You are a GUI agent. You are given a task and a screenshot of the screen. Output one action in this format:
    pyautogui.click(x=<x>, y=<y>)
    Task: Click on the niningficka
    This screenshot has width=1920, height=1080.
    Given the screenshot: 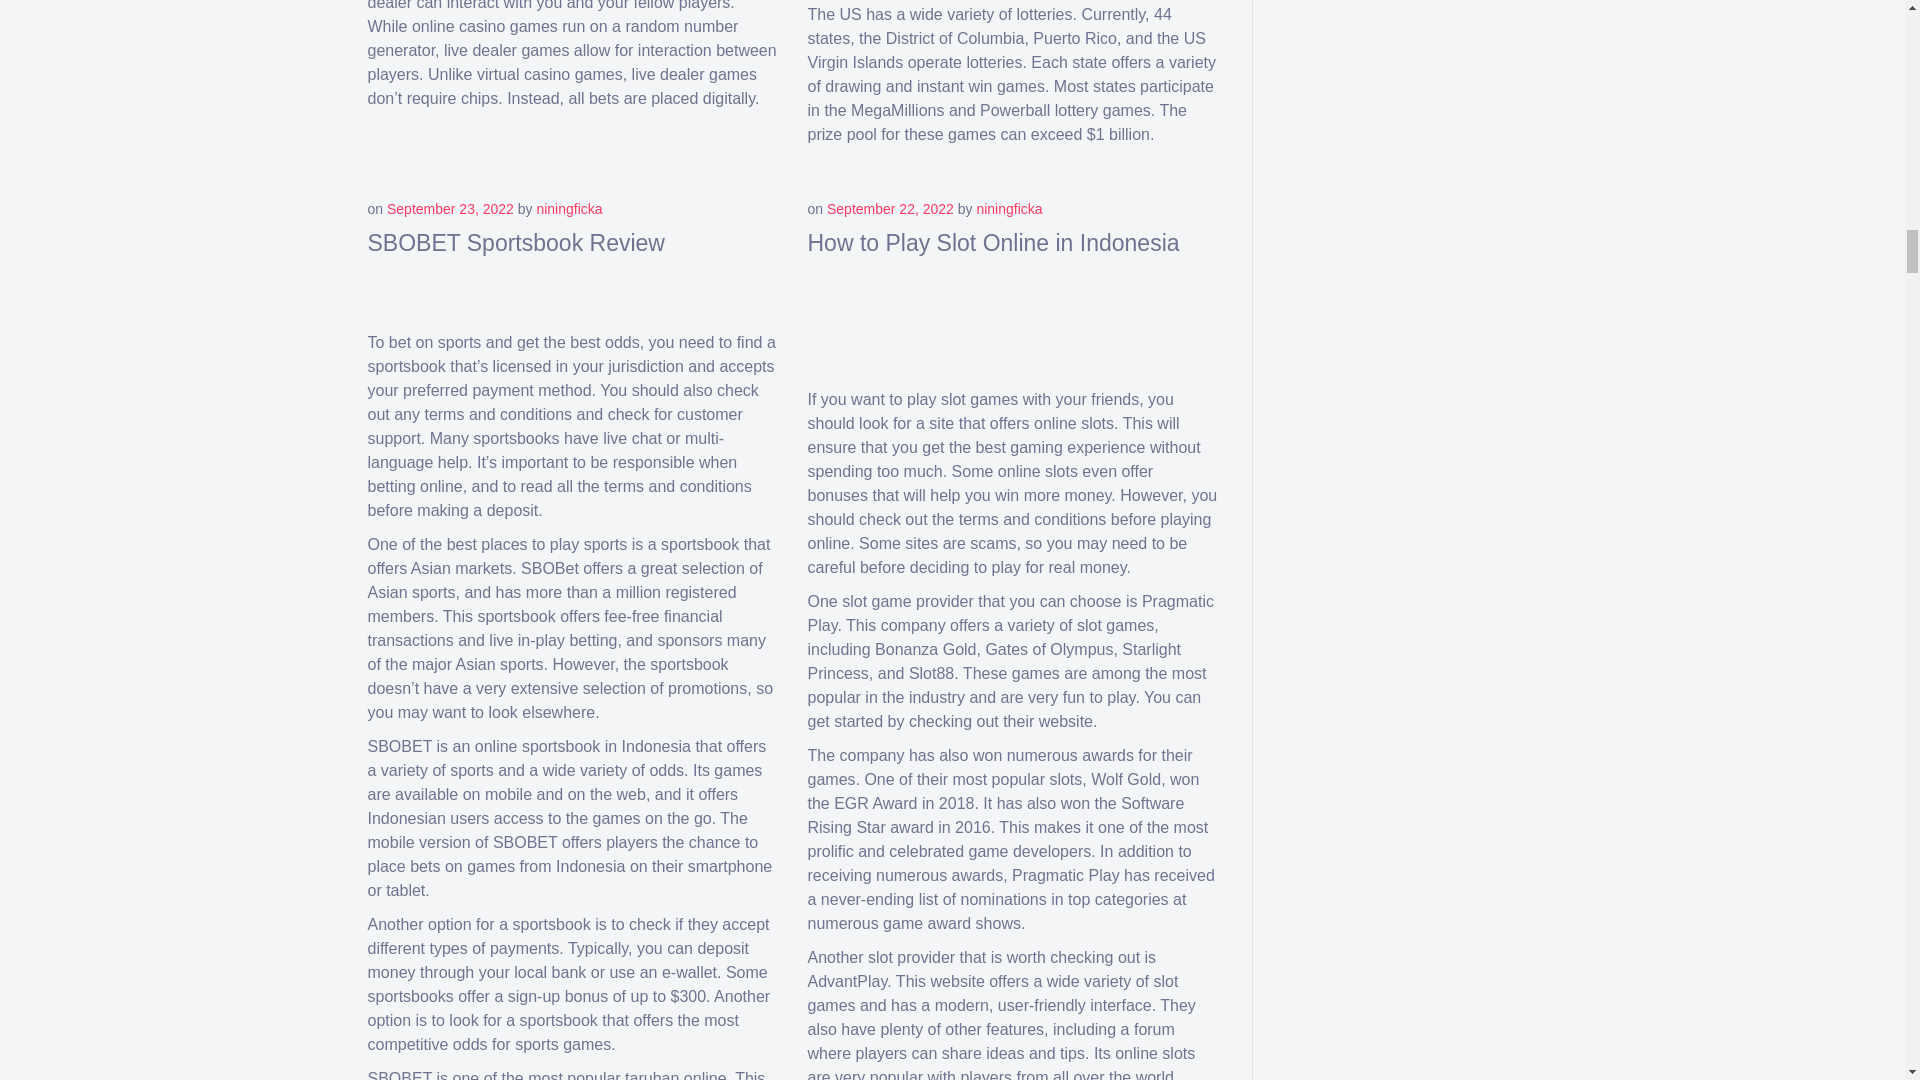 What is the action you would take?
    pyautogui.click(x=1008, y=208)
    